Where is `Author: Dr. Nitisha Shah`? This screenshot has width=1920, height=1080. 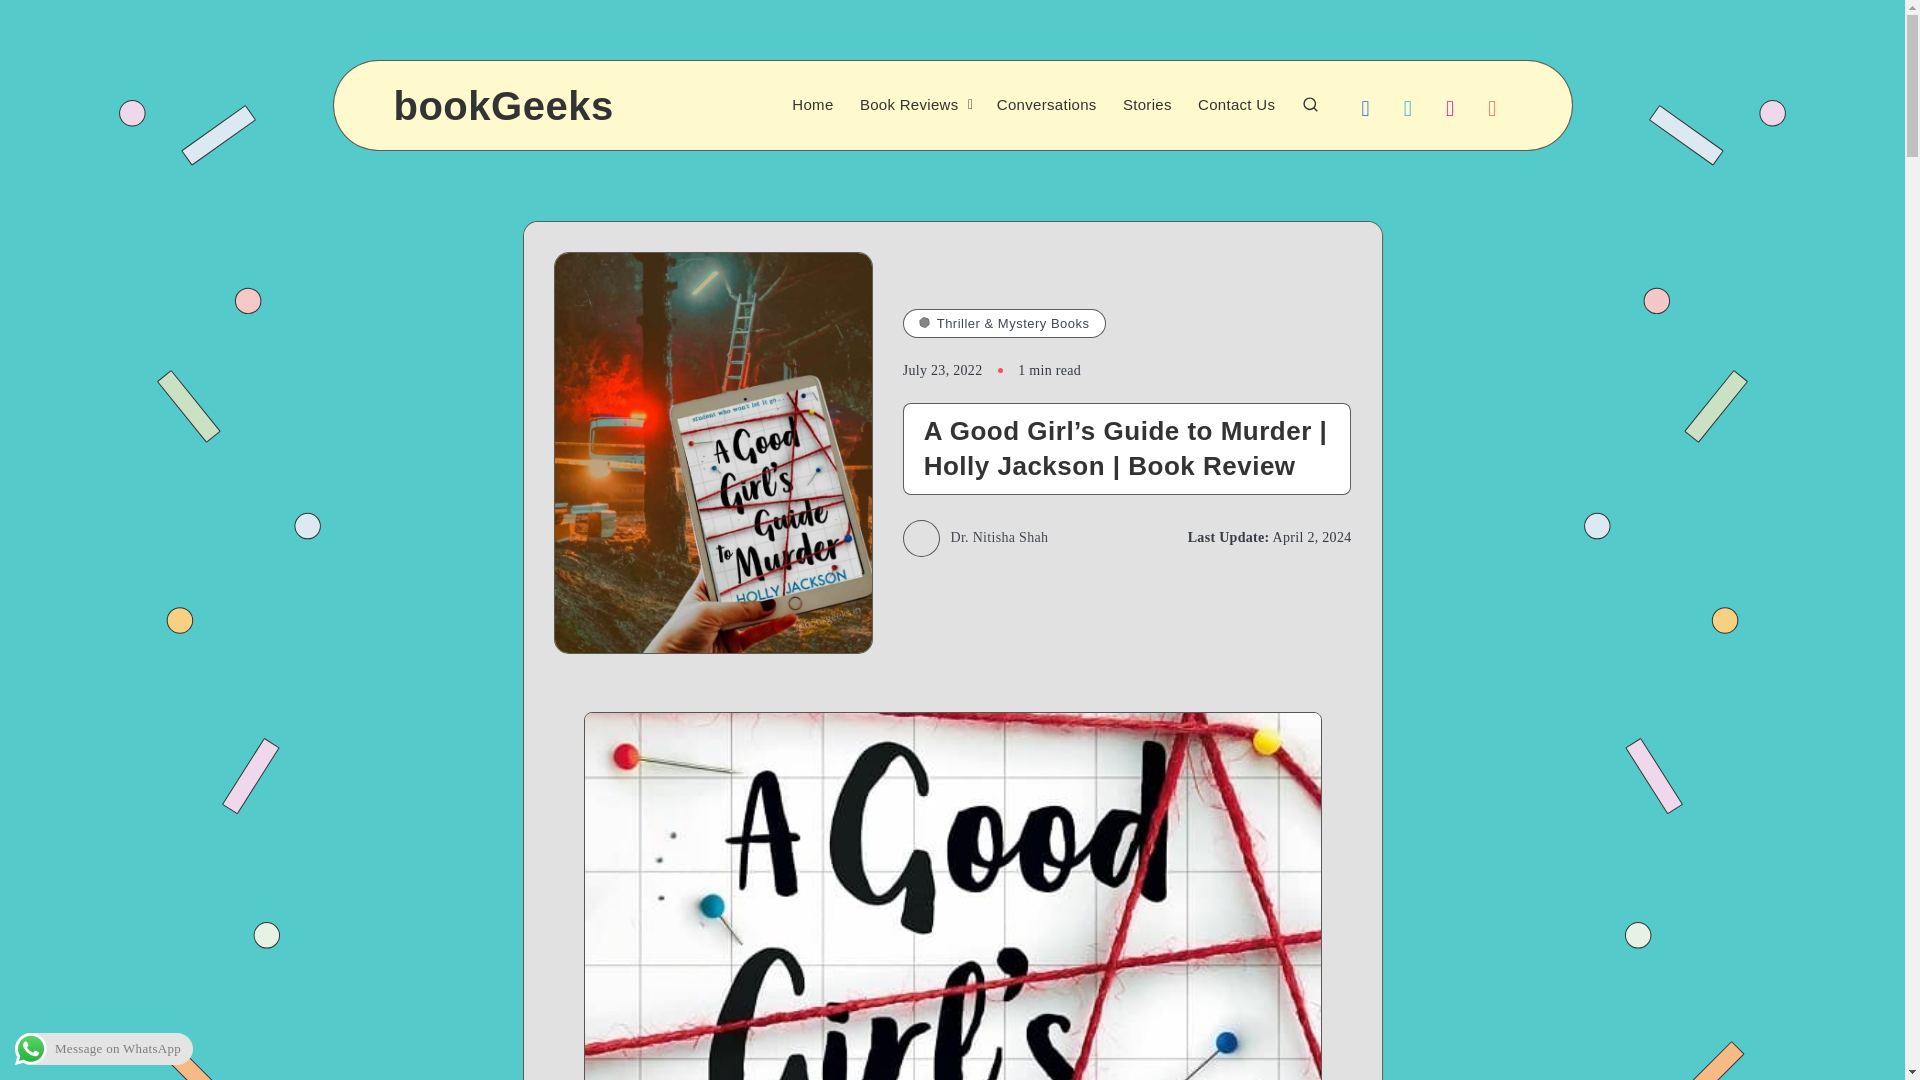
Author: Dr. Nitisha Shah is located at coordinates (975, 538).